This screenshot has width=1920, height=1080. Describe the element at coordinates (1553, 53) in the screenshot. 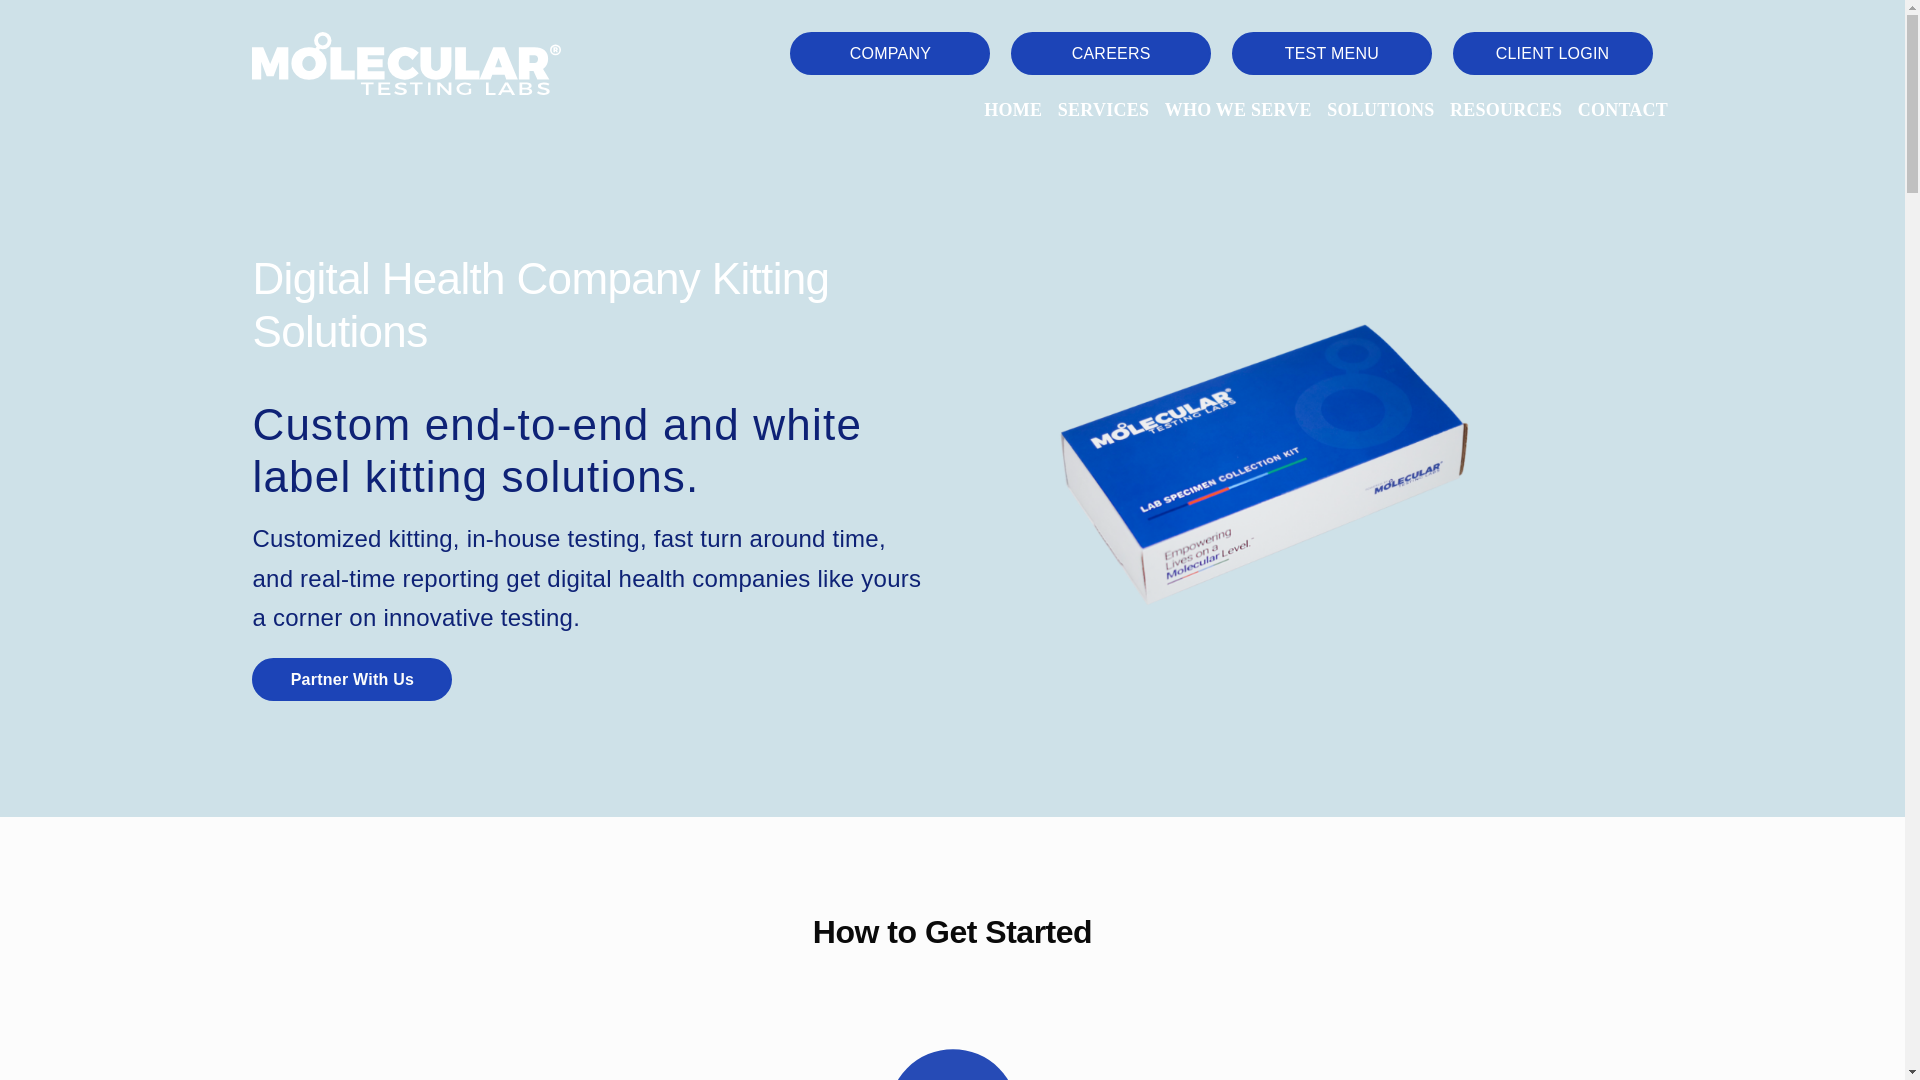

I see `CLIENT LOGIN` at that location.